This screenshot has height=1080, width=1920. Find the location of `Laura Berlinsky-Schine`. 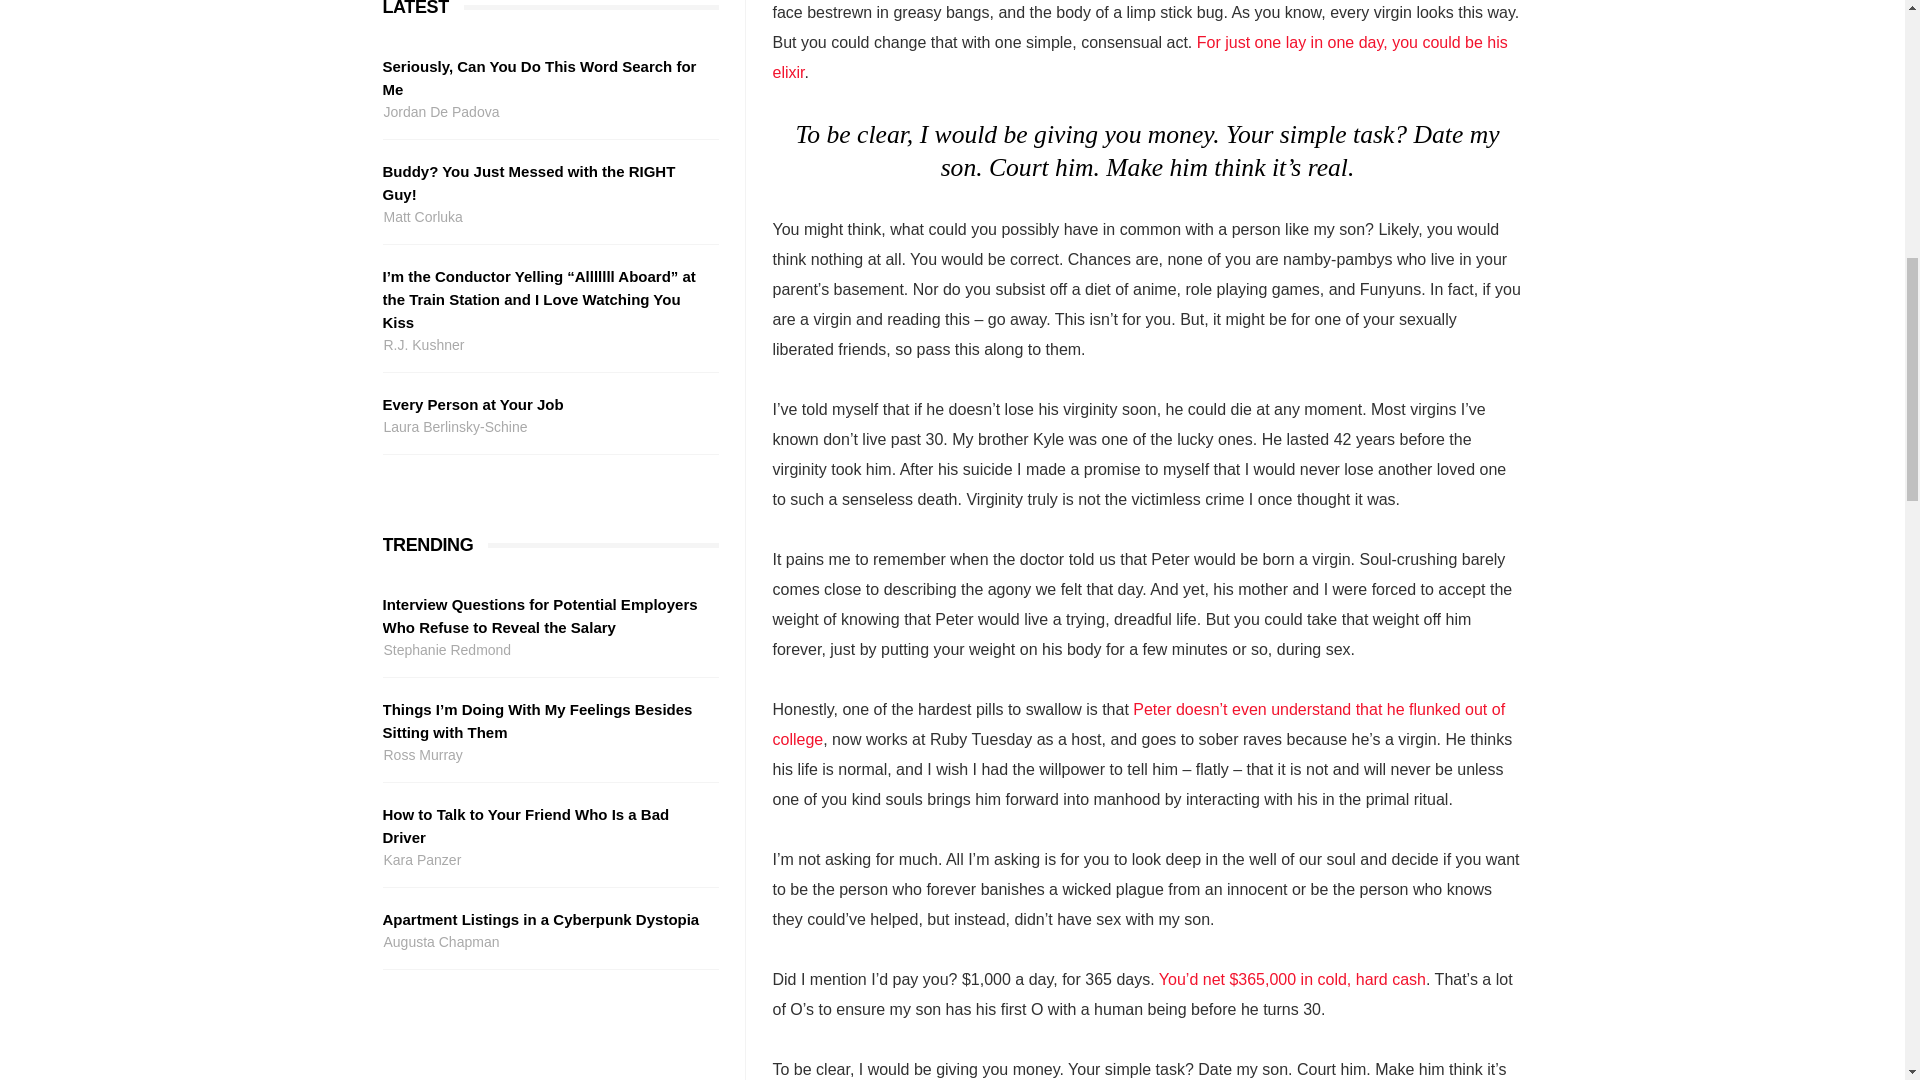

Laura Berlinsky-Schine is located at coordinates (547, 426).